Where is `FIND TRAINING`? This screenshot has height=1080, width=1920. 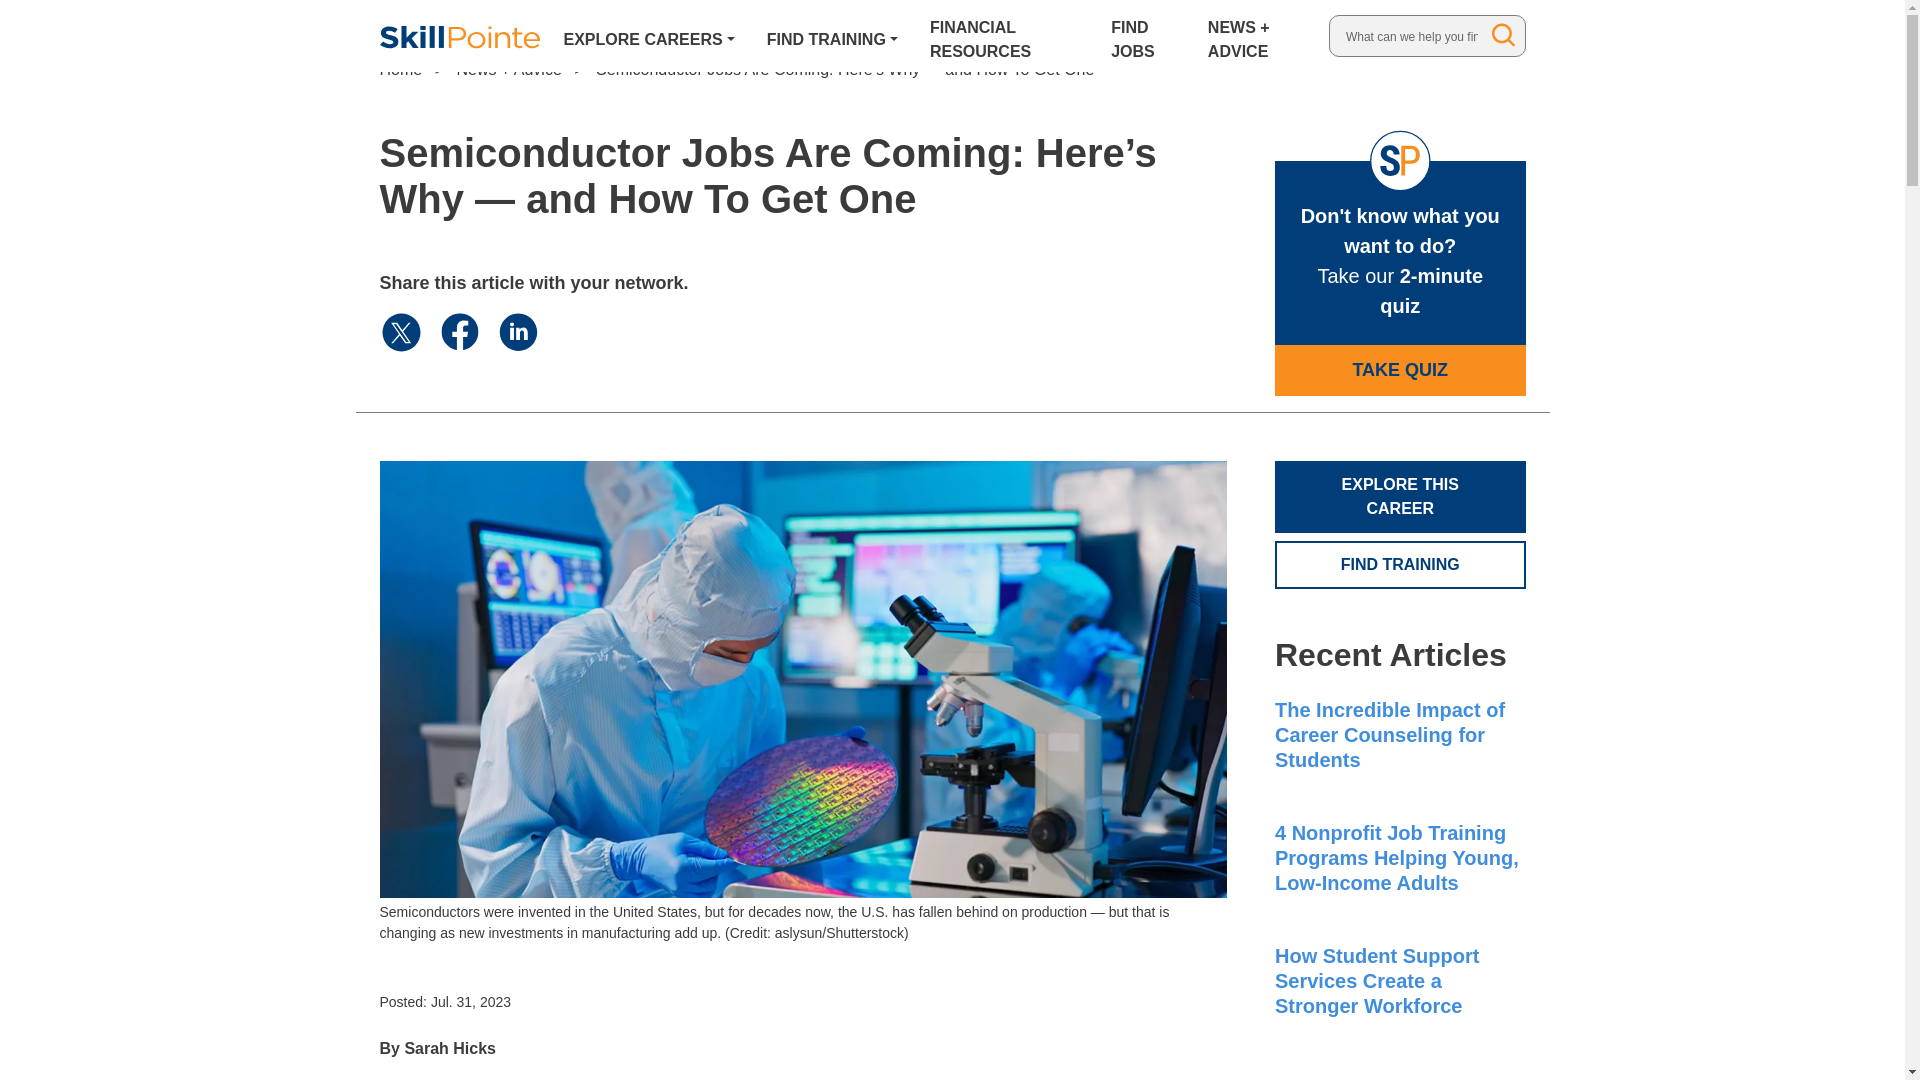 FIND TRAINING is located at coordinates (832, 36).